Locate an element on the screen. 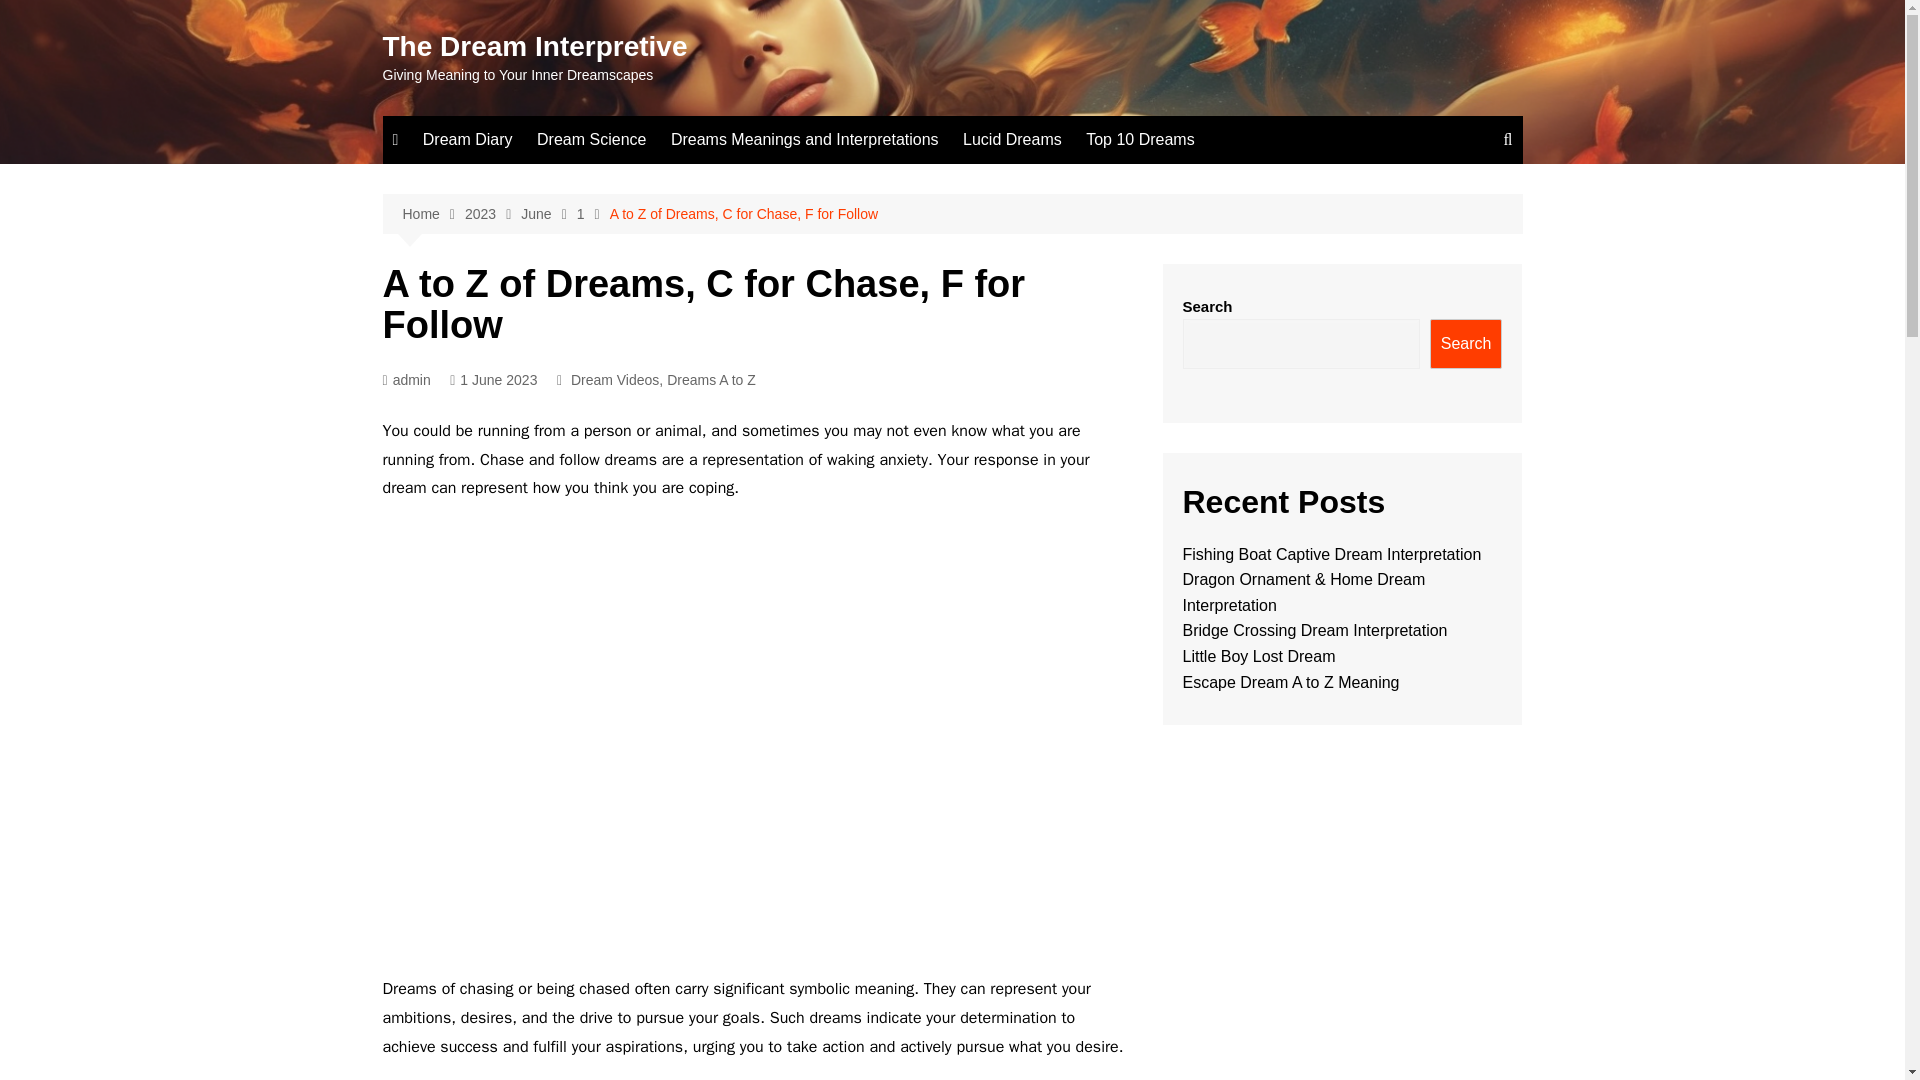 Image resolution: width=1920 pixels, height=1080 pixels. admin is located at coordinates (406, 380).